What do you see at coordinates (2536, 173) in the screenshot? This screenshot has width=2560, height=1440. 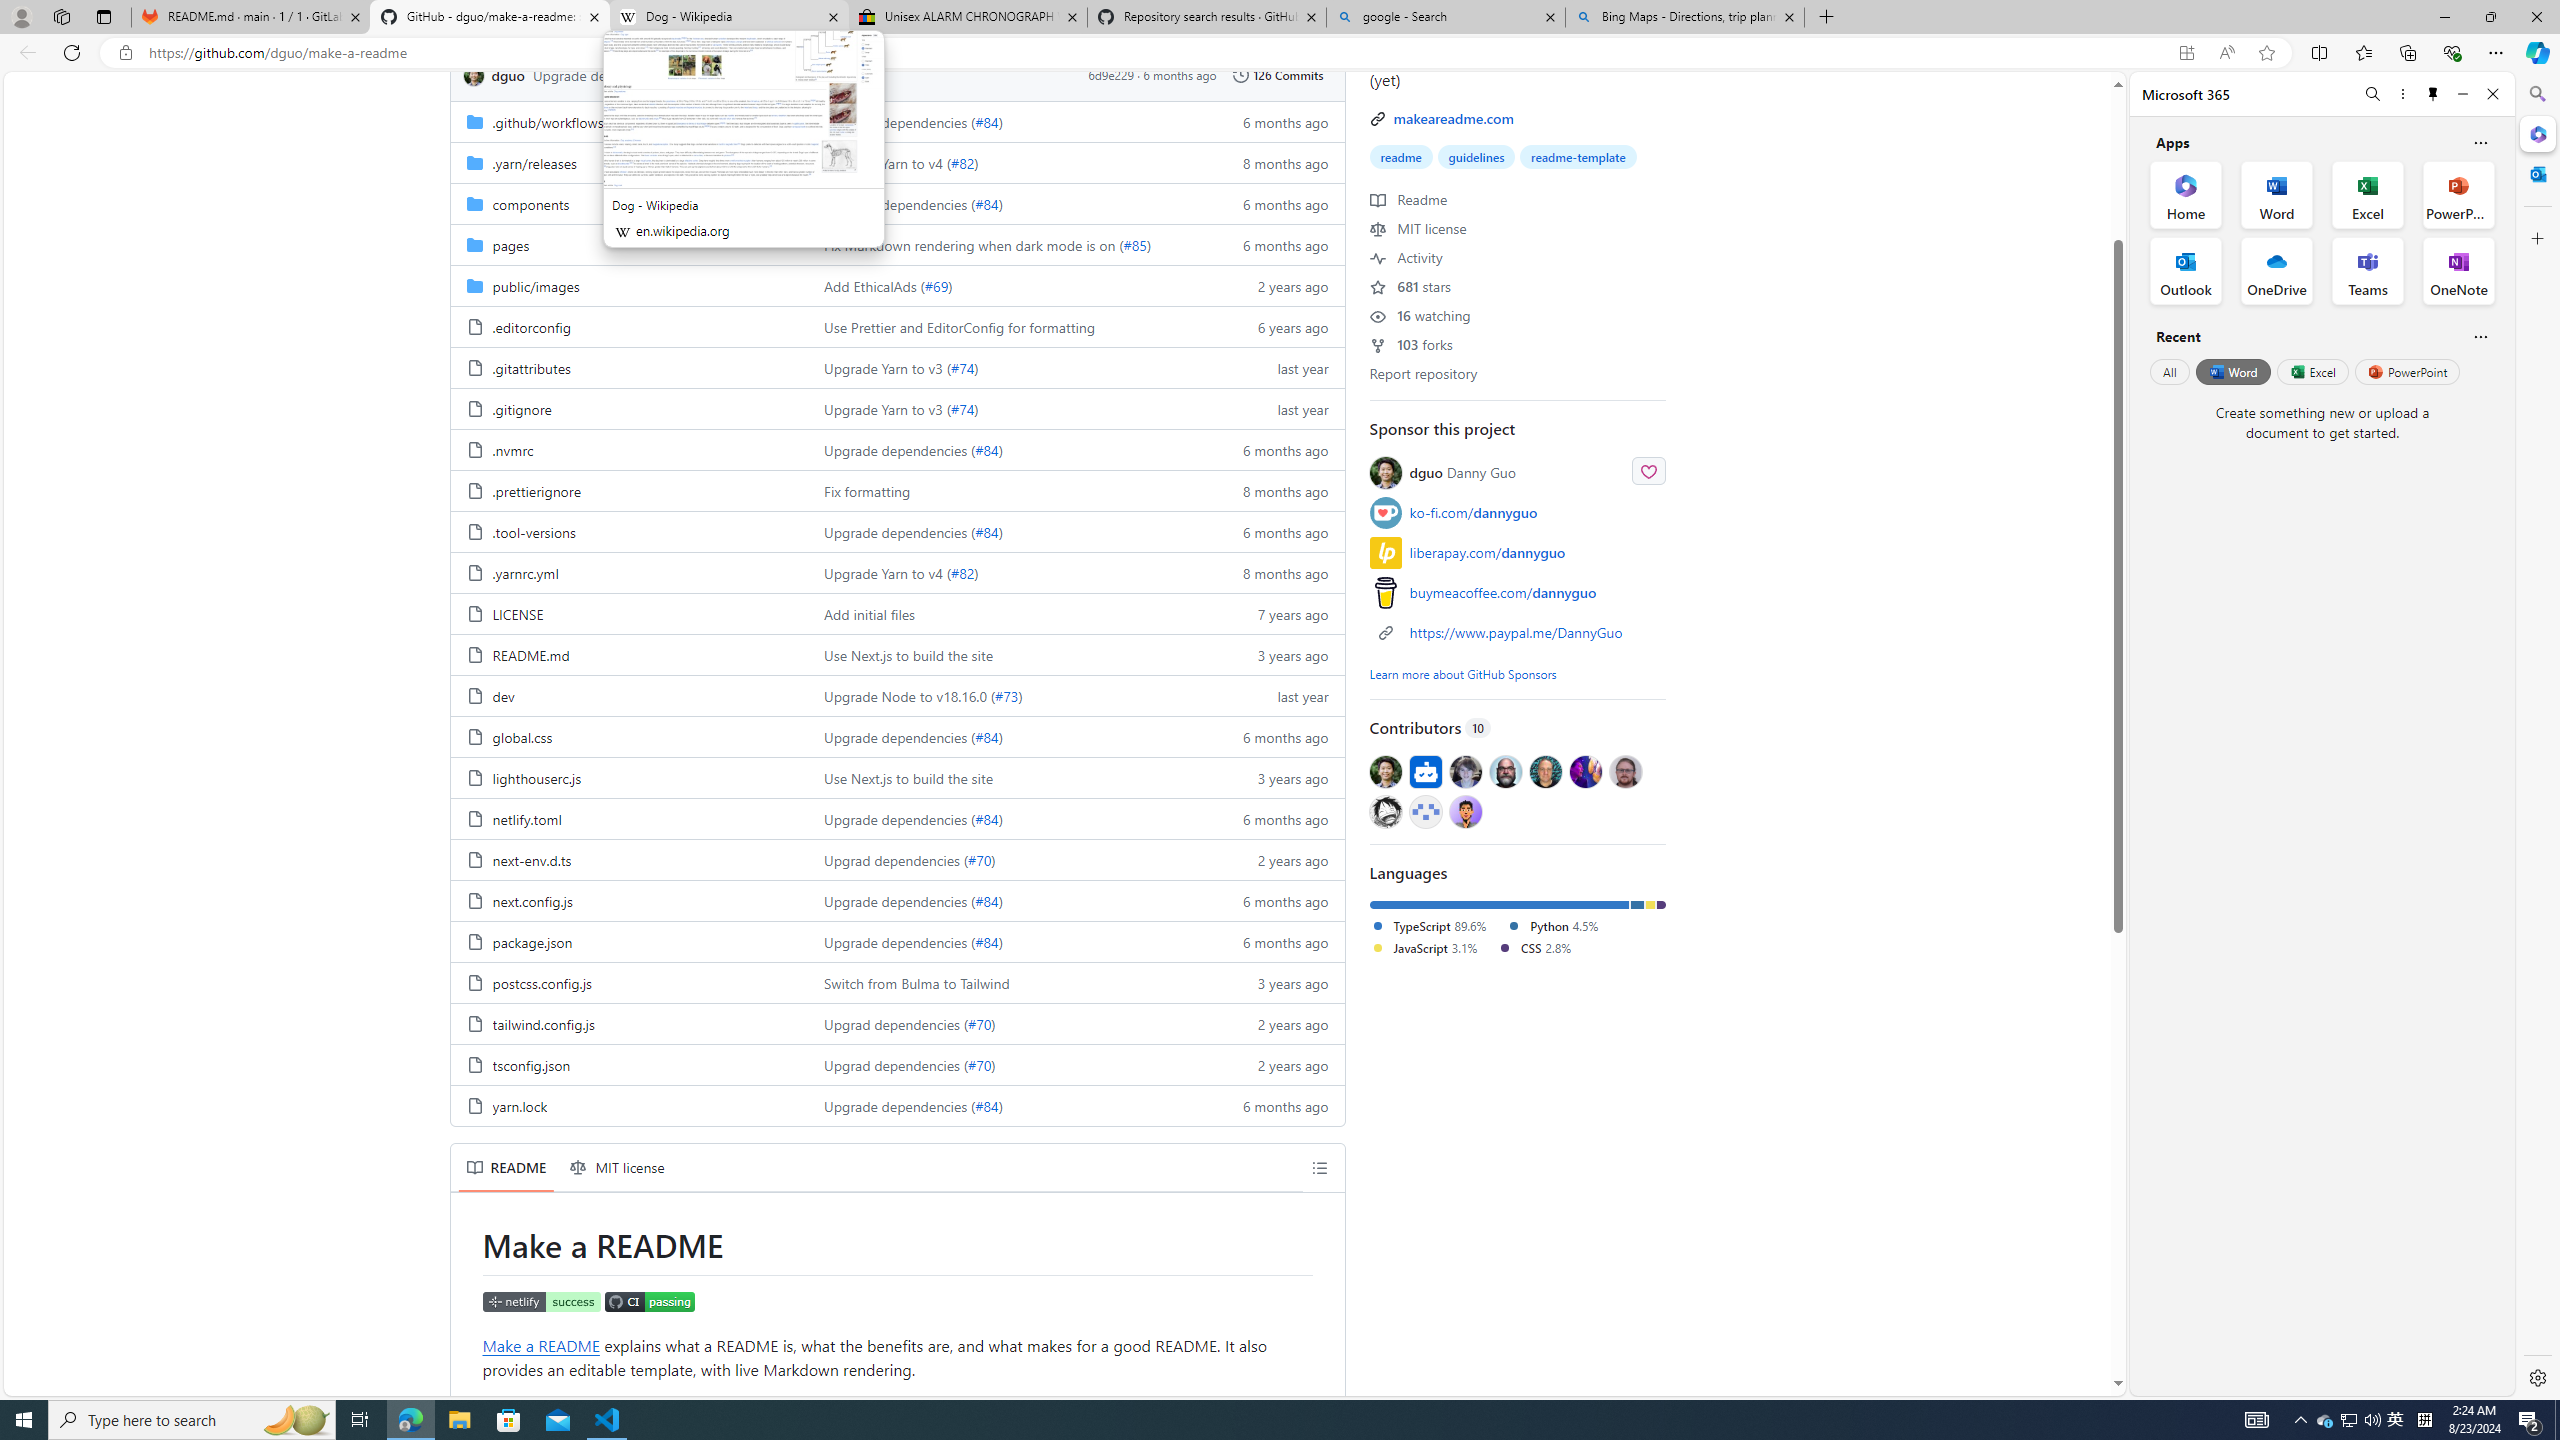 I see `Outlook` at bounding box center [2536, 173].